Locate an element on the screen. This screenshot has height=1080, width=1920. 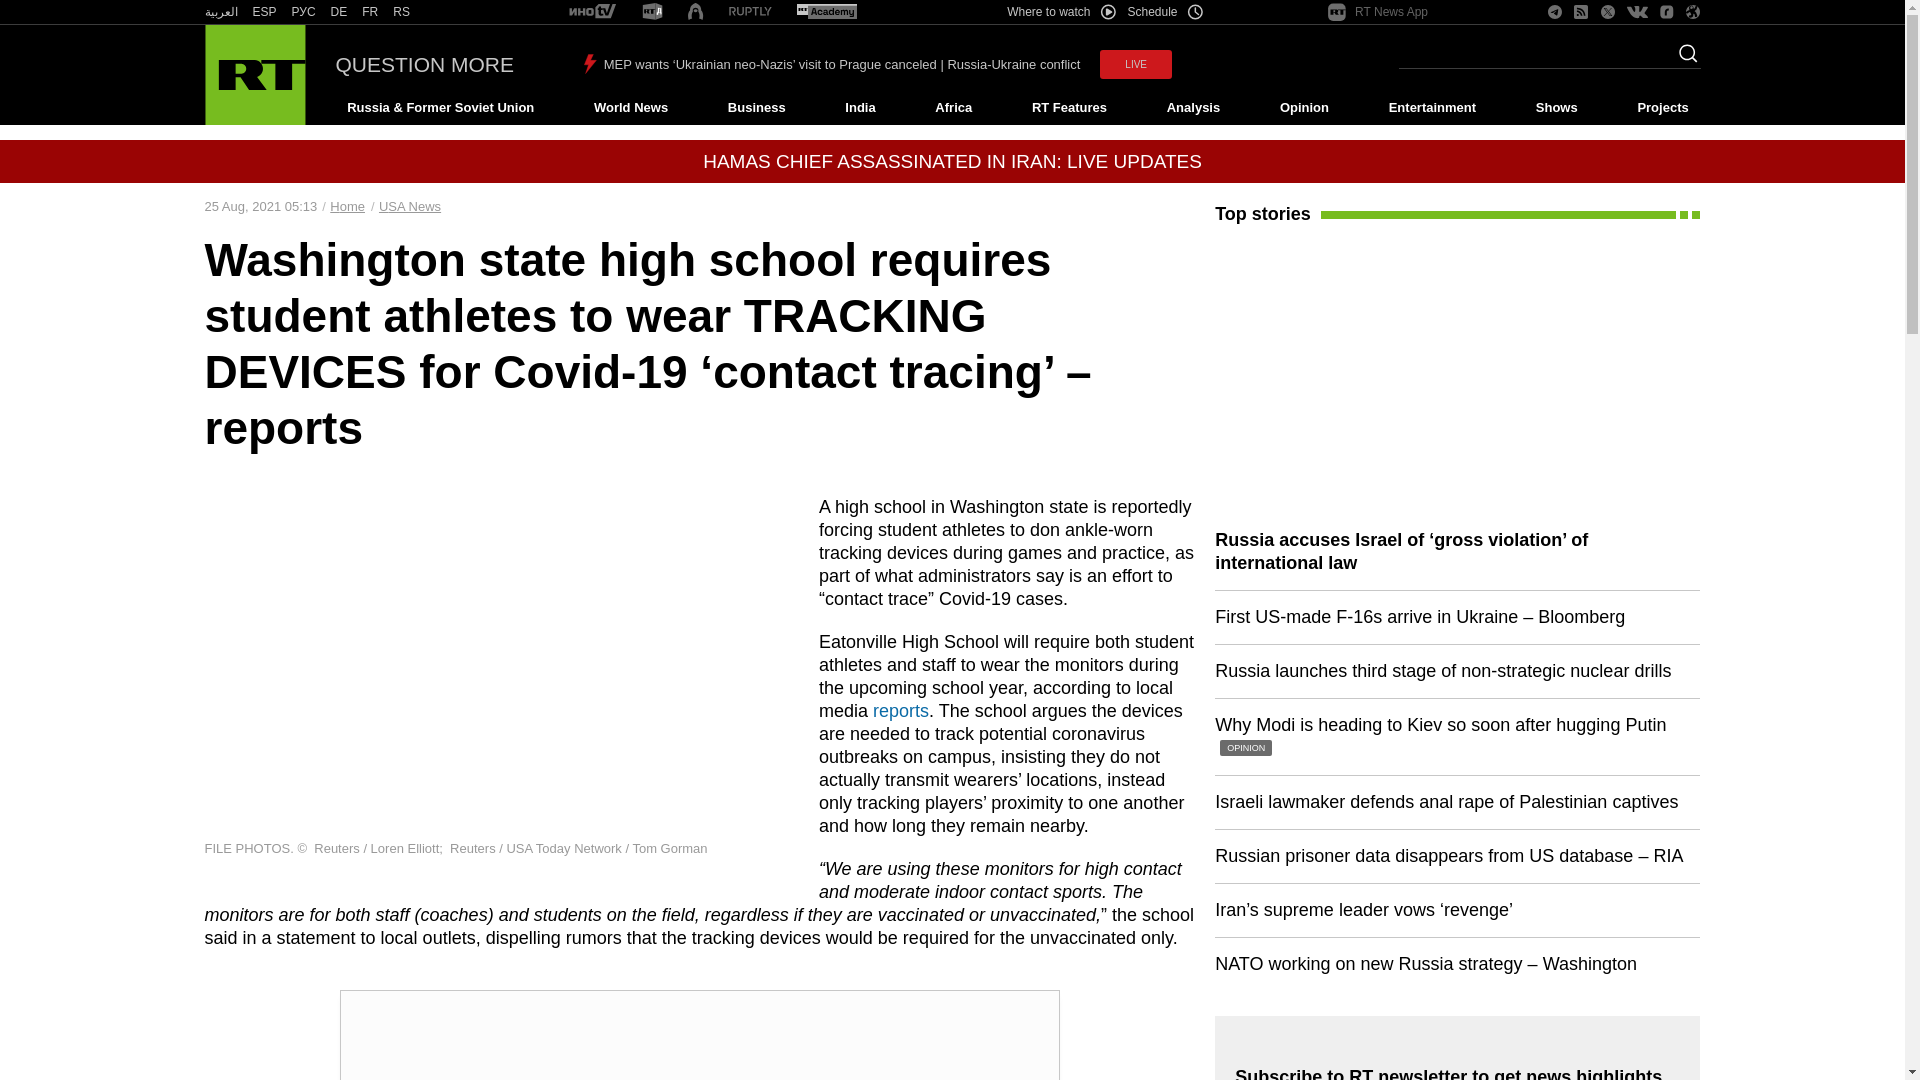
World News is located at coordinates (630, 108).